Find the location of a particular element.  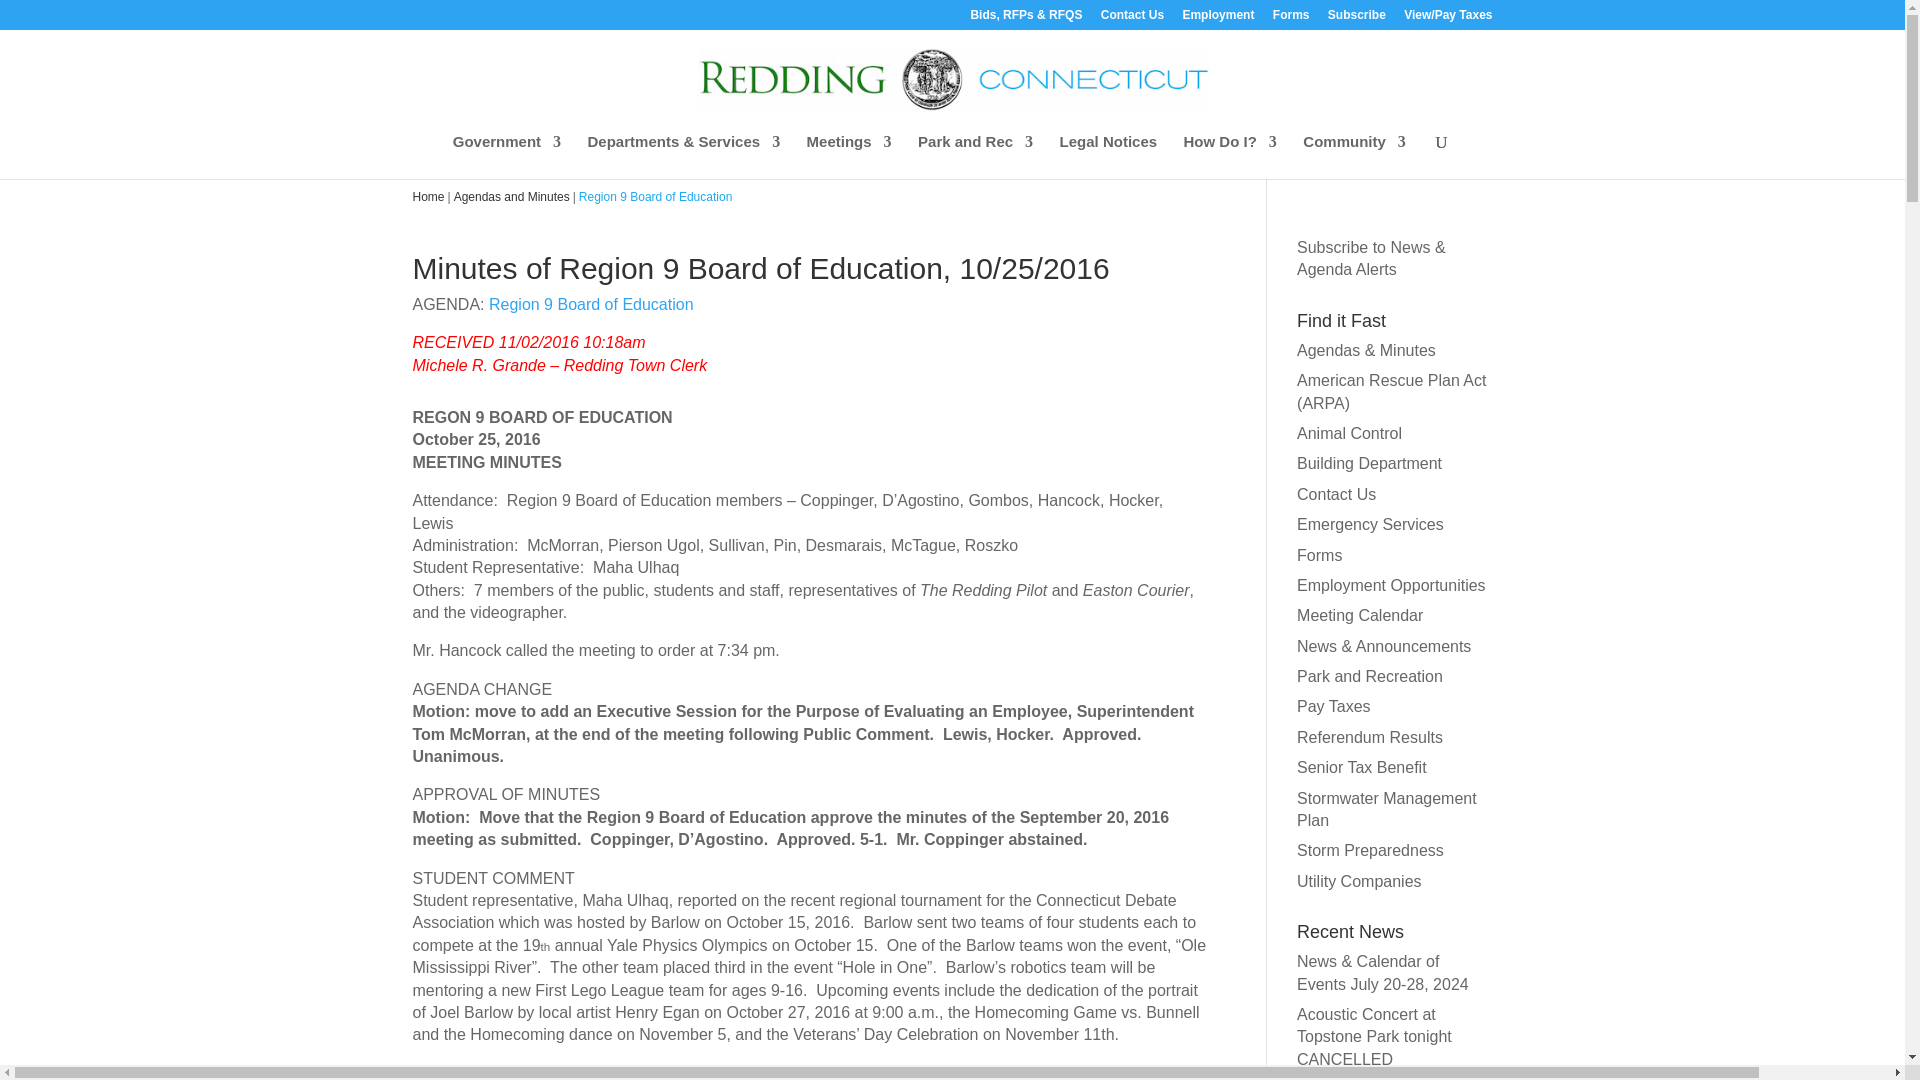

Go to Agendas and Minutes. is located at coordinates (512, 197).